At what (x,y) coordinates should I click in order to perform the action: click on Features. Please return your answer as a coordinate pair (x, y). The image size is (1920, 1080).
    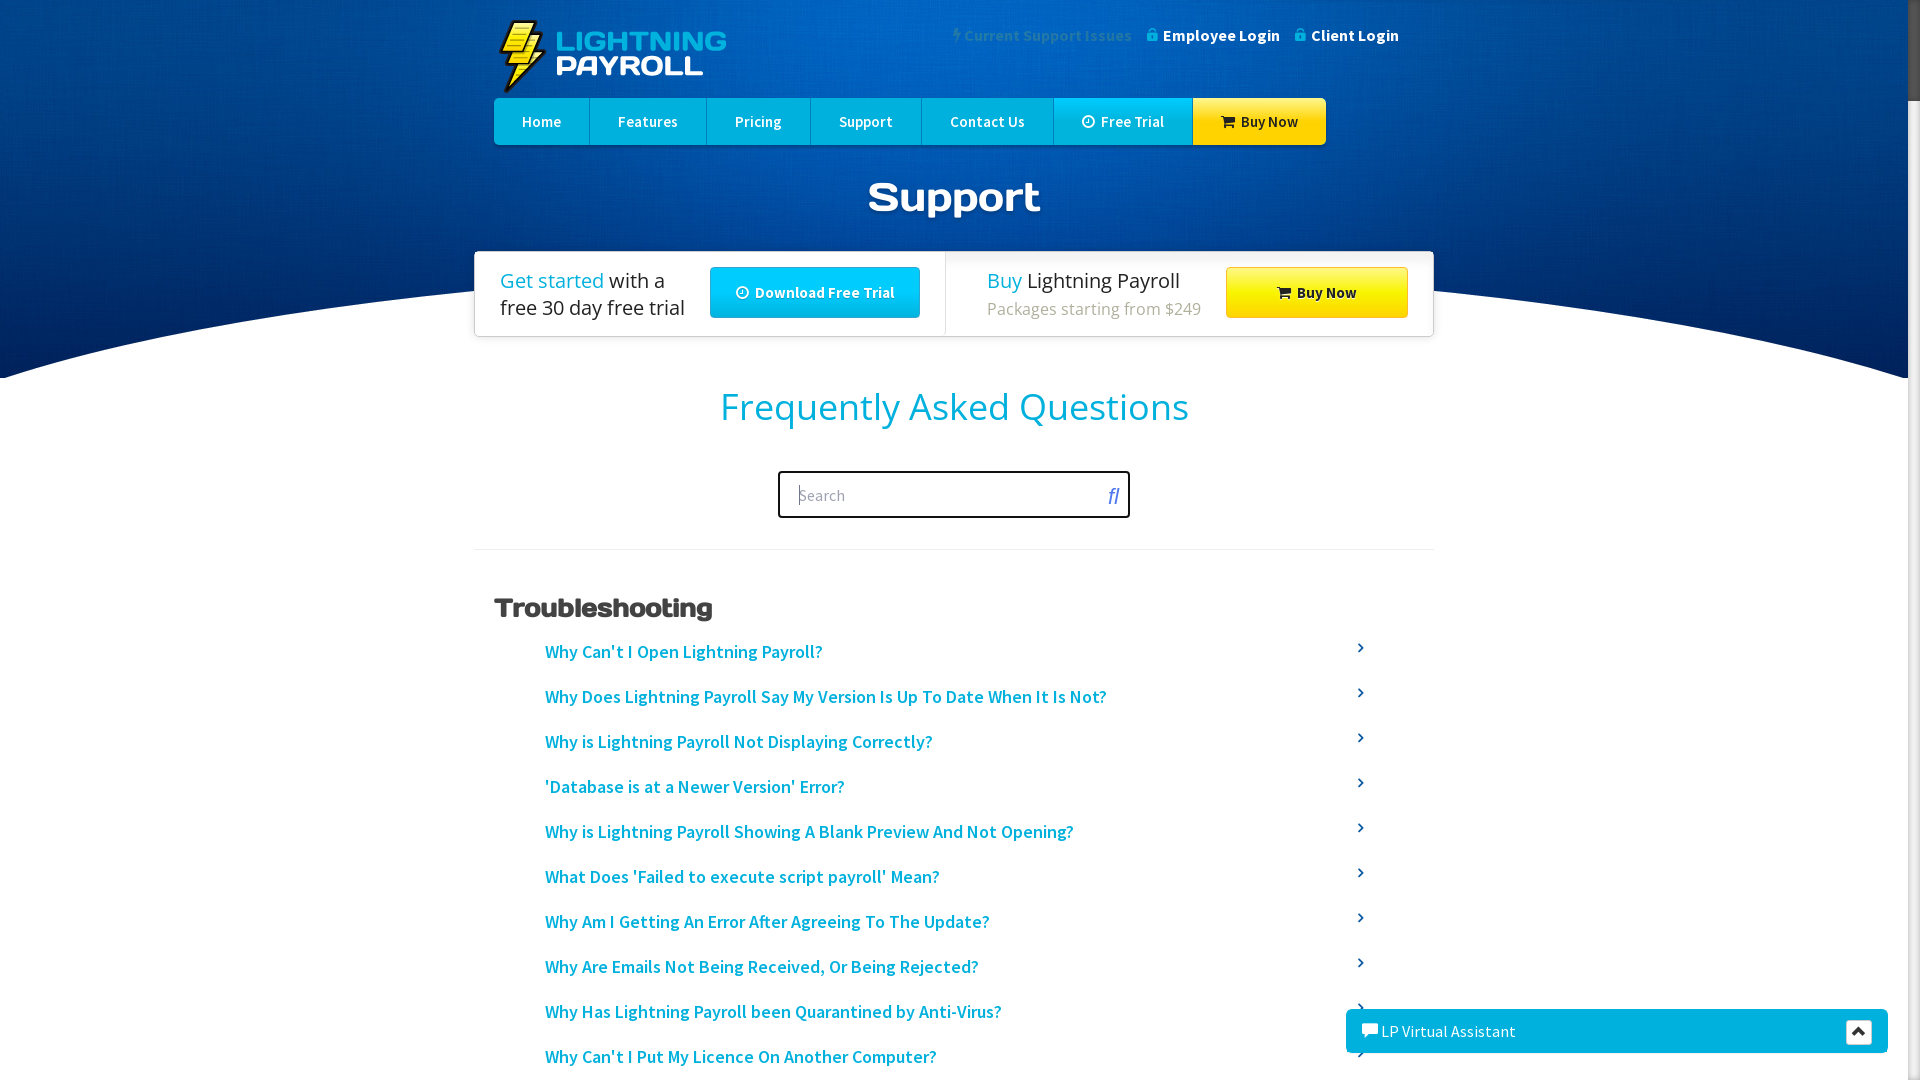
    Looking at the image, I should click on (648, 122).